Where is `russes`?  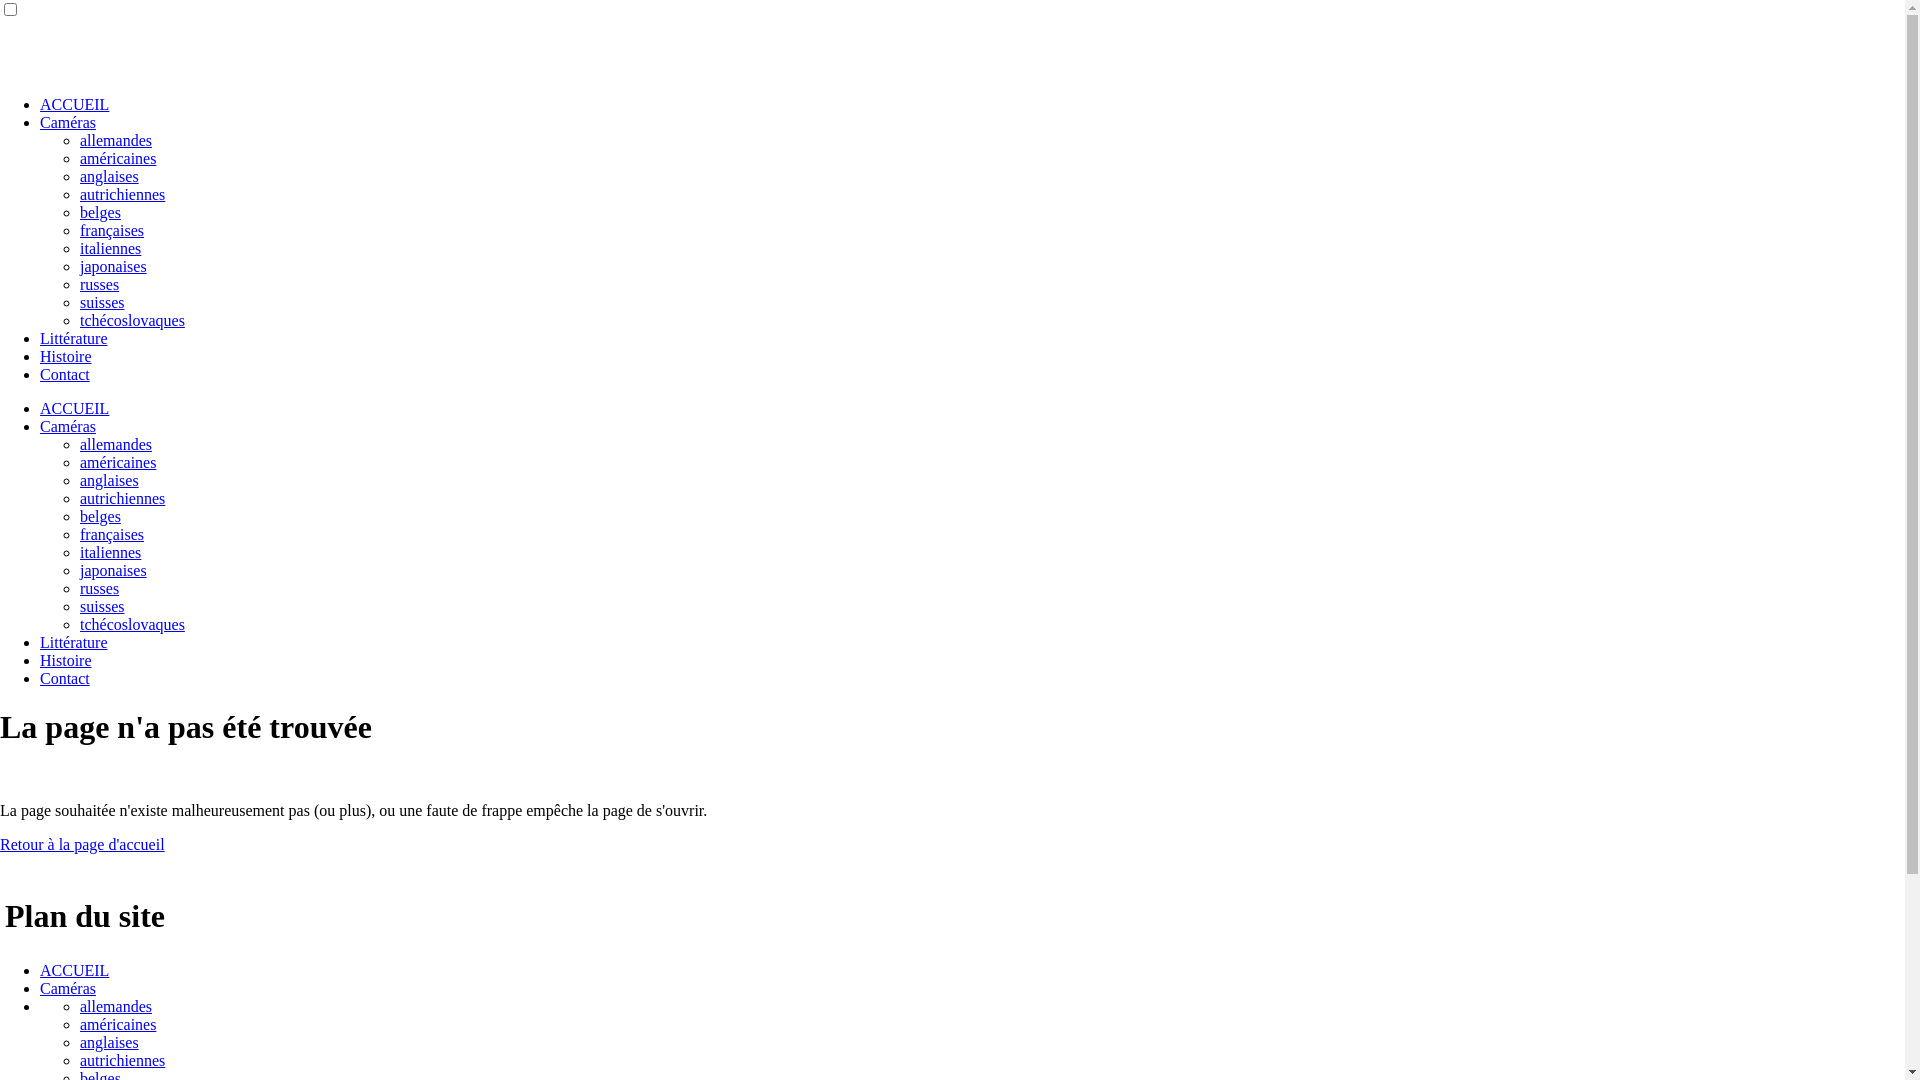 russes is located at coordinates (100, 588).